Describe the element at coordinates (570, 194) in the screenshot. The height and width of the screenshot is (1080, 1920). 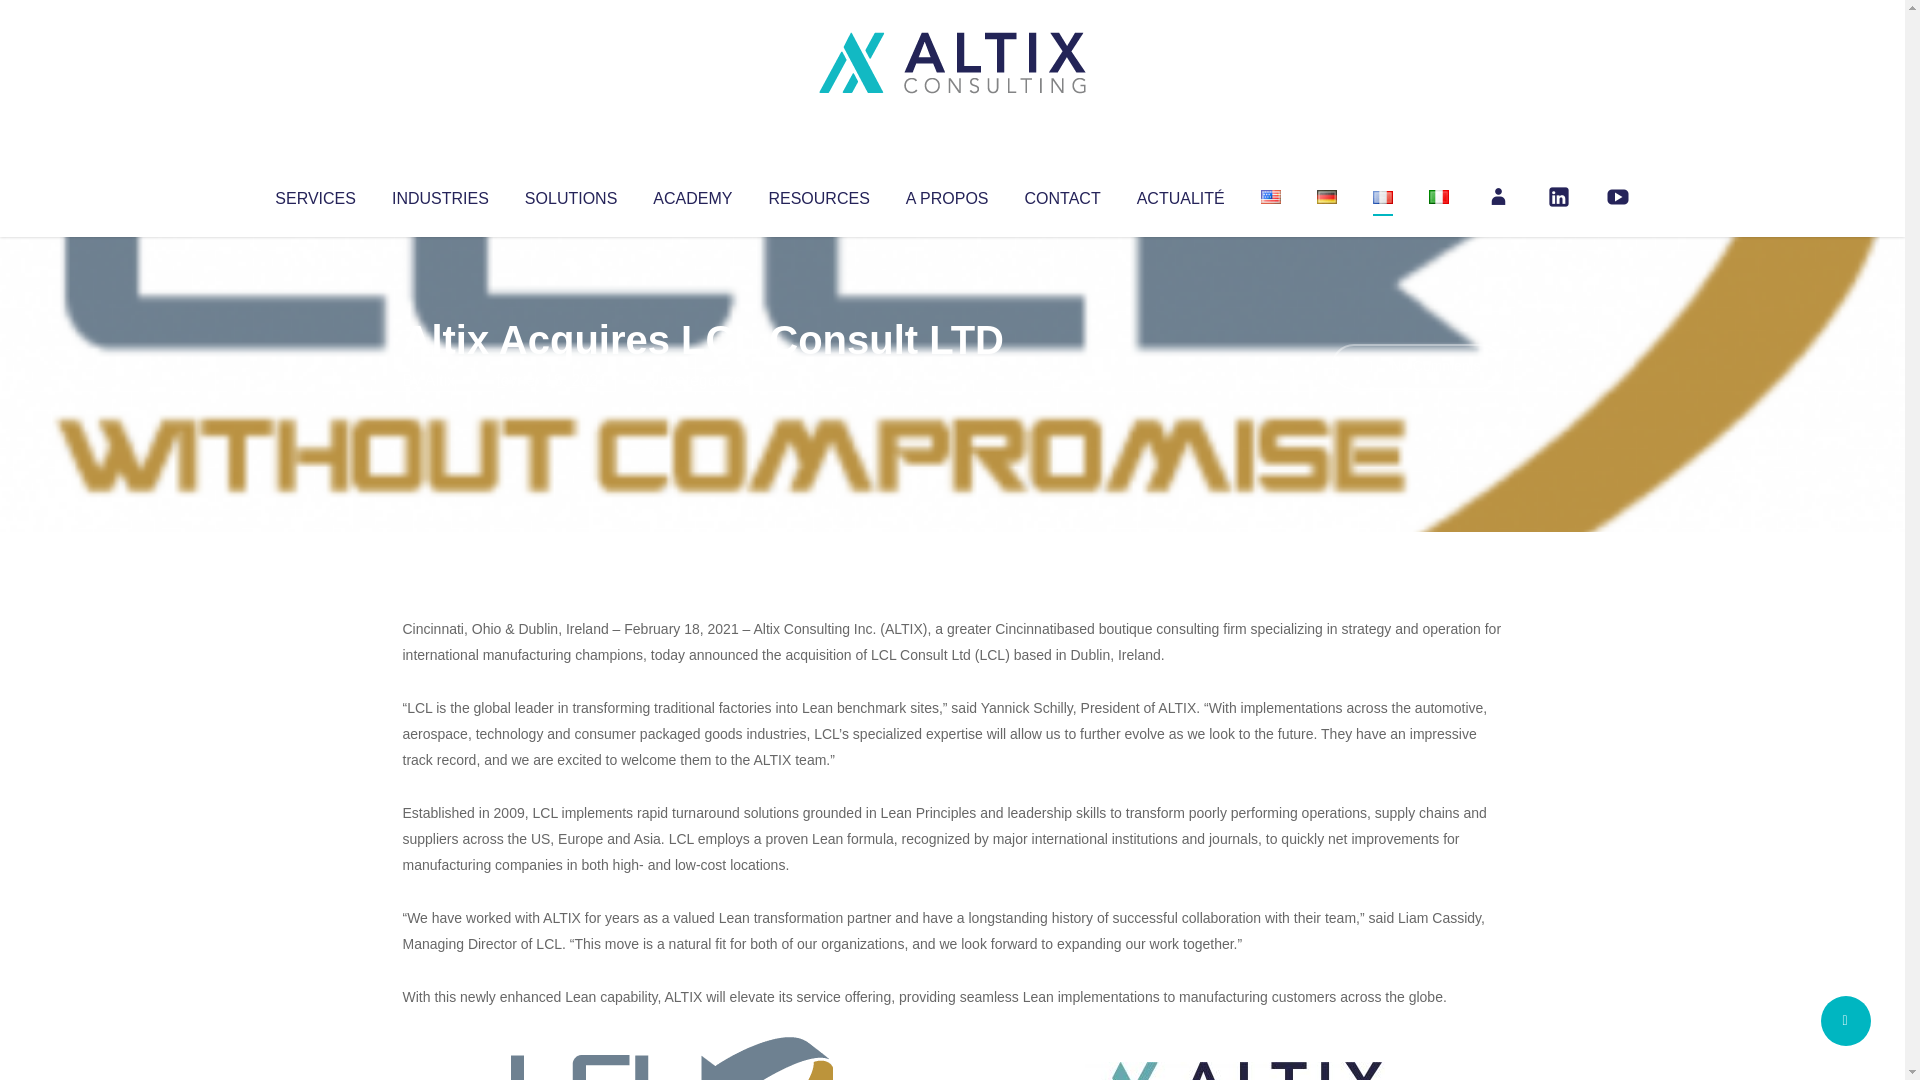
I see `SOLUTIONS` at that location.